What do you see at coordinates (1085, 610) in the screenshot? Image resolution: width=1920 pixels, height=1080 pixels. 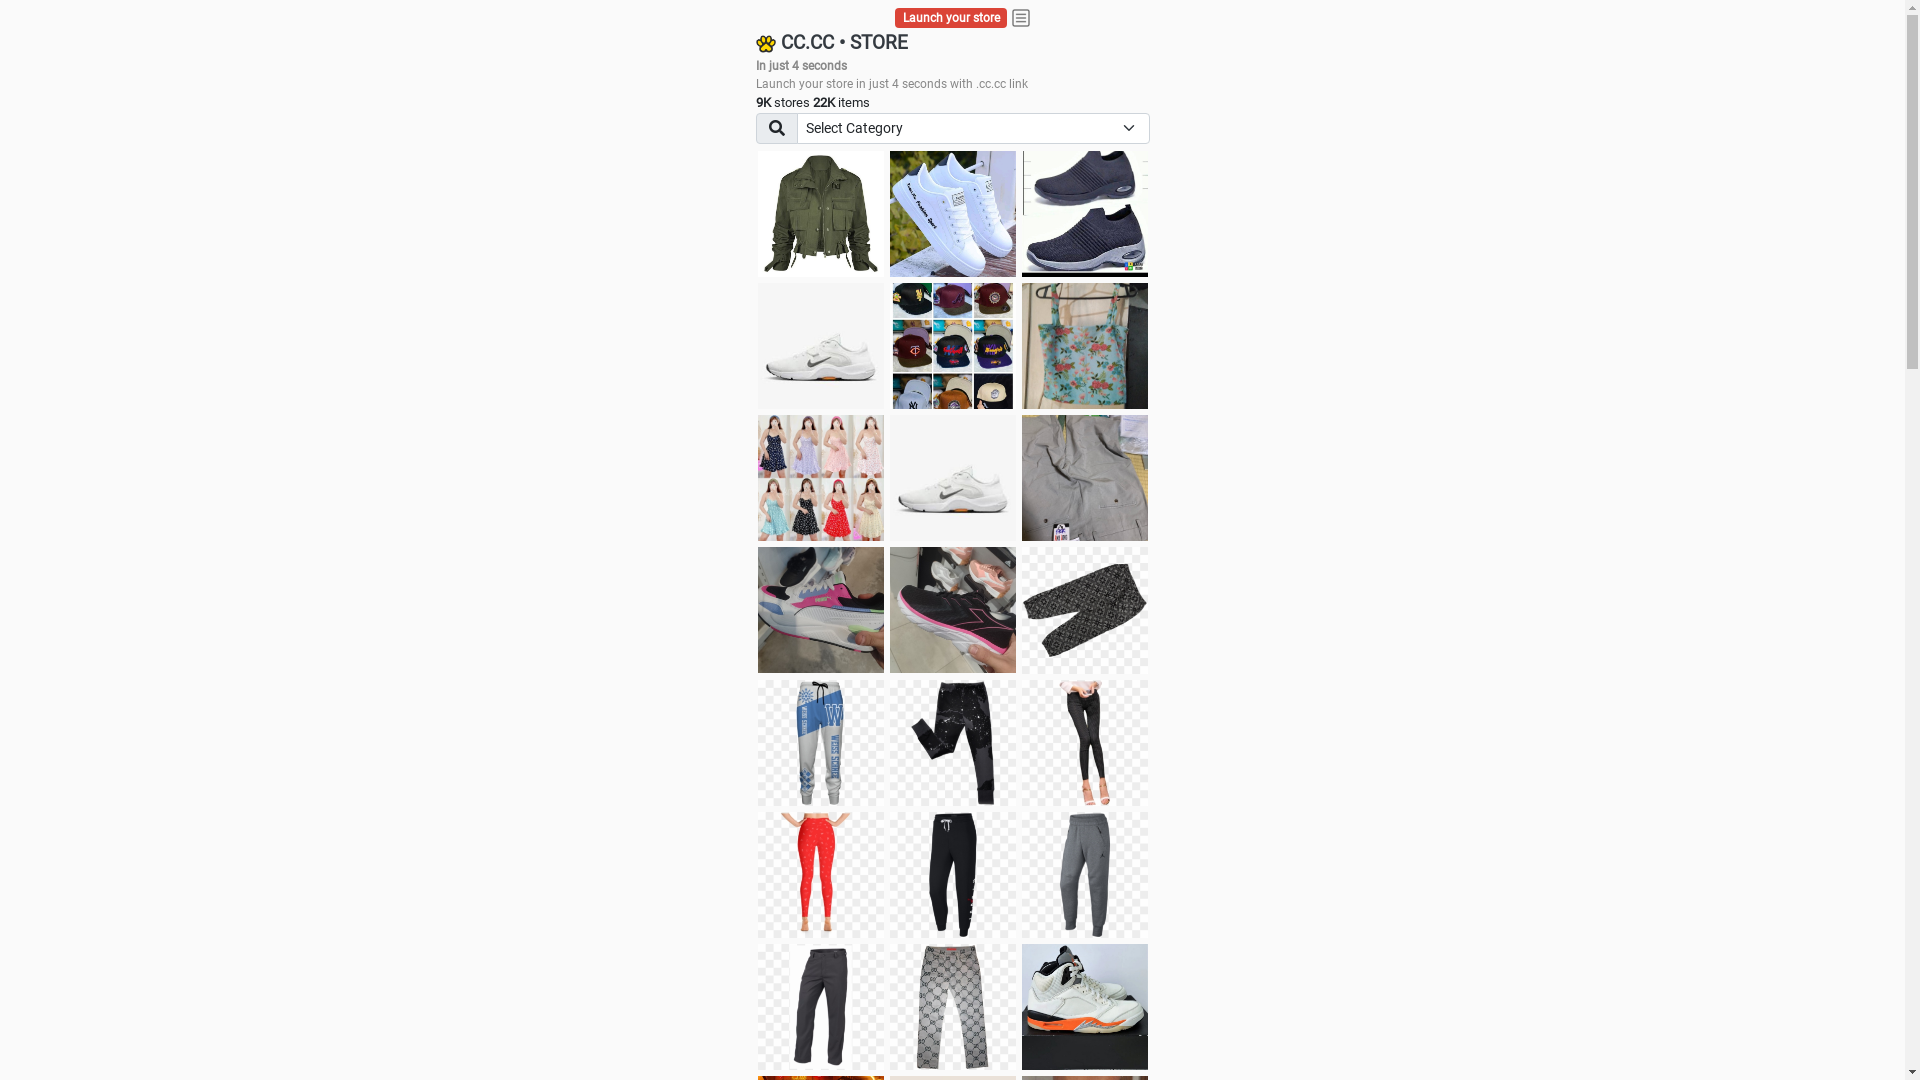 I see `Short pant` at bounding box center [1085, 610].